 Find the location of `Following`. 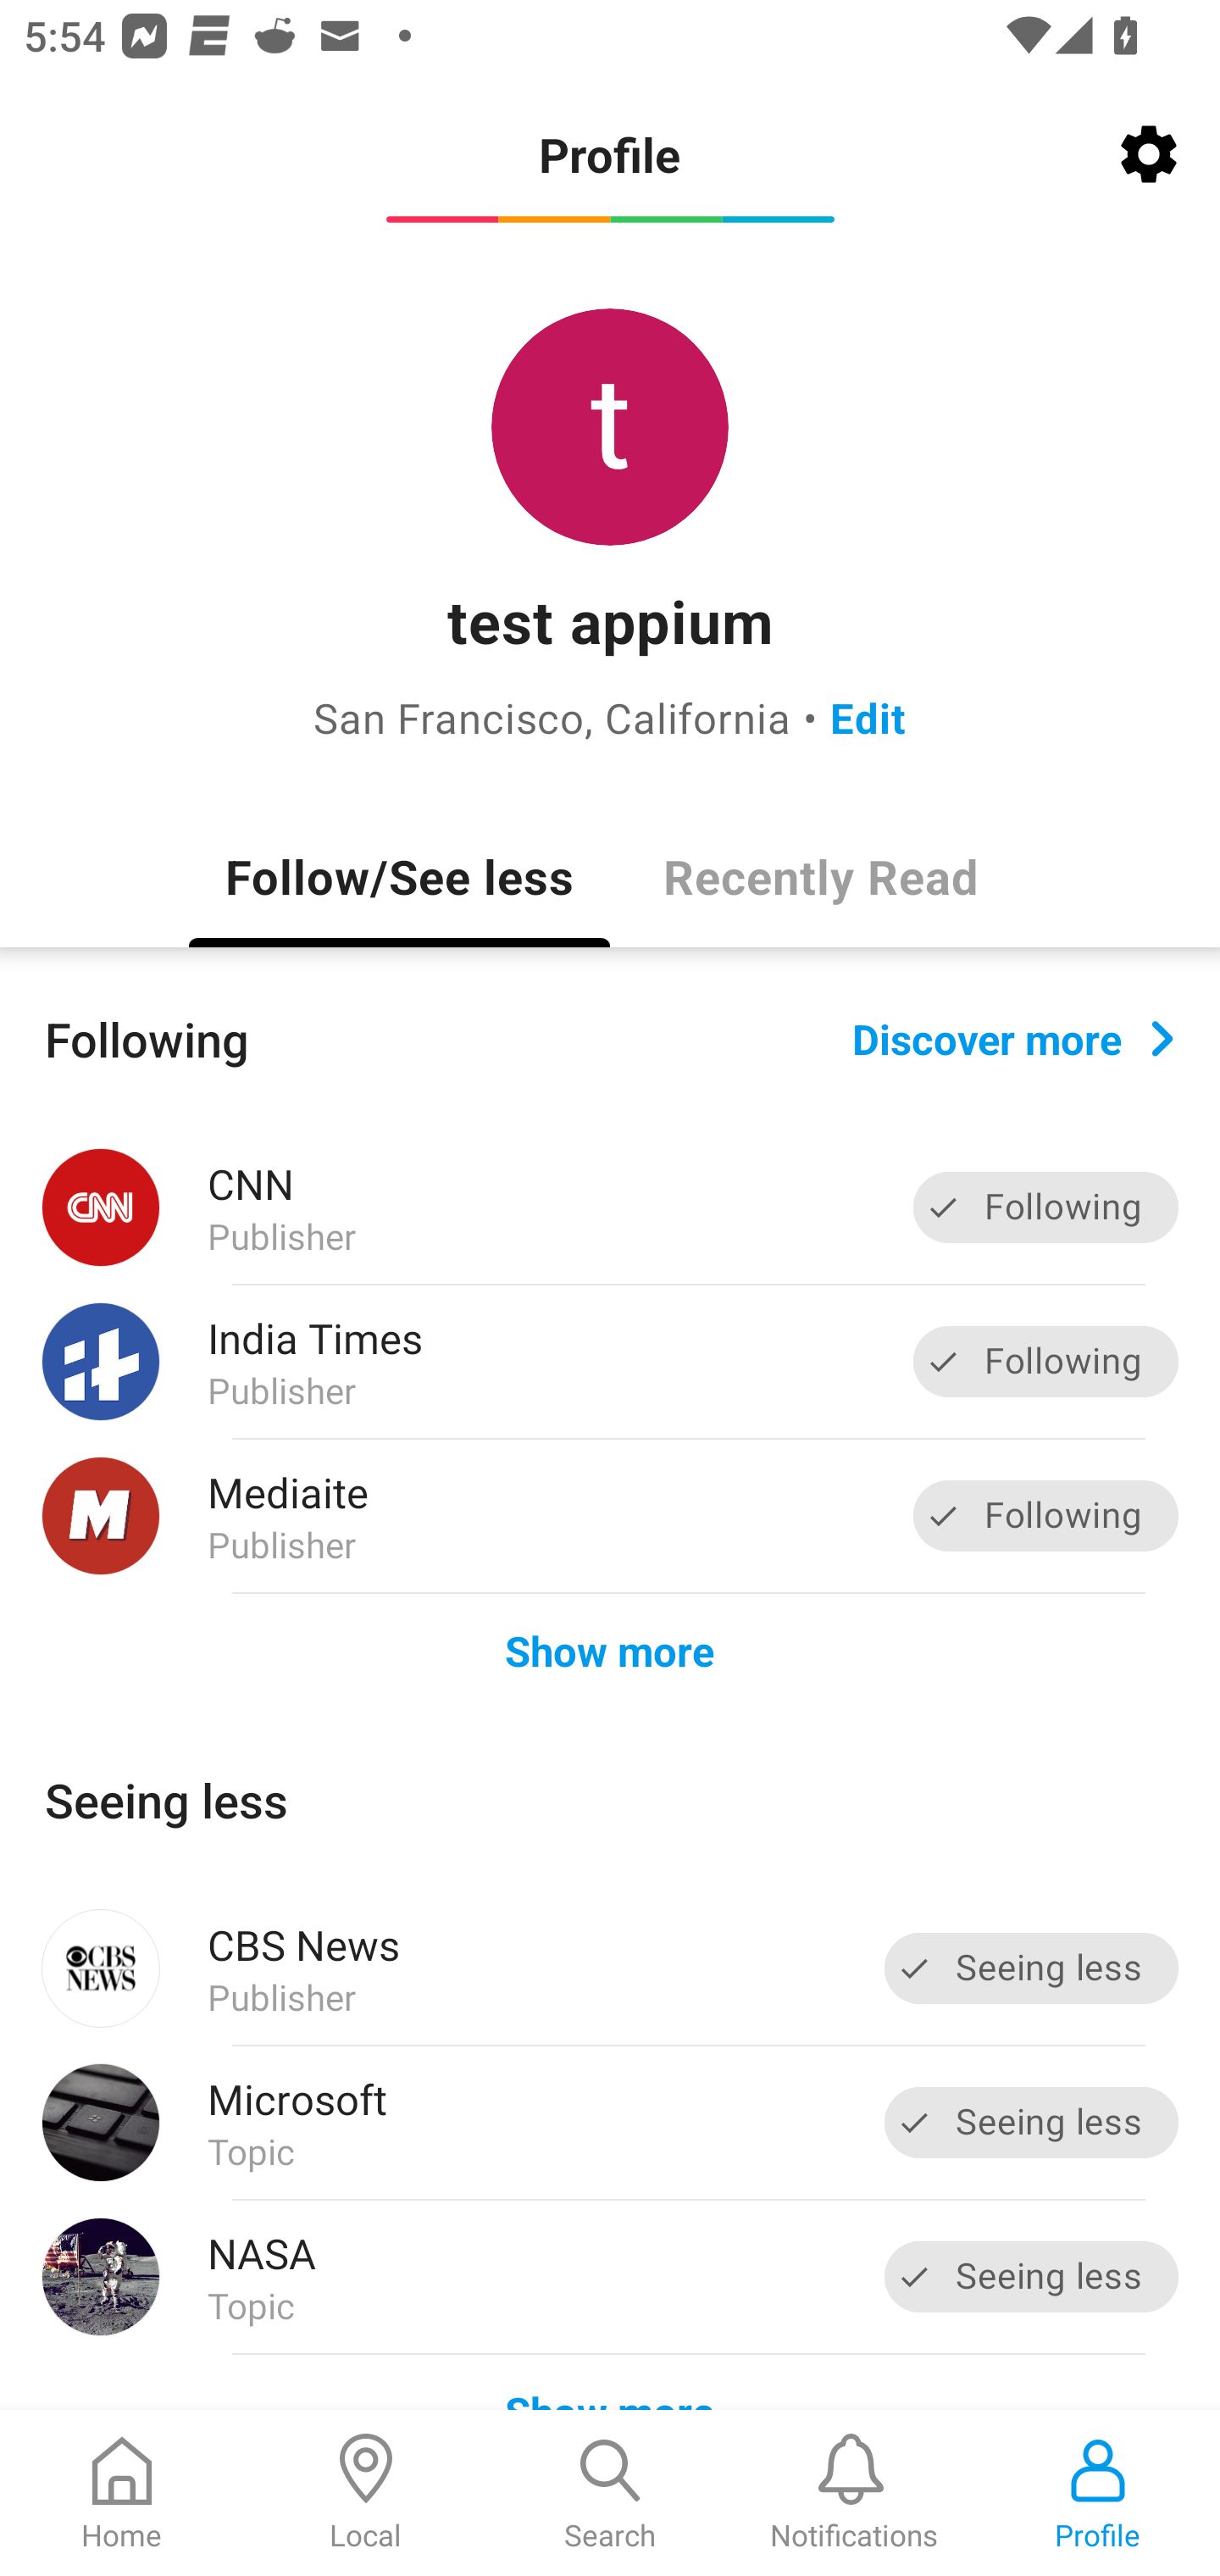

Following is located at coordinates (1045, 1361).